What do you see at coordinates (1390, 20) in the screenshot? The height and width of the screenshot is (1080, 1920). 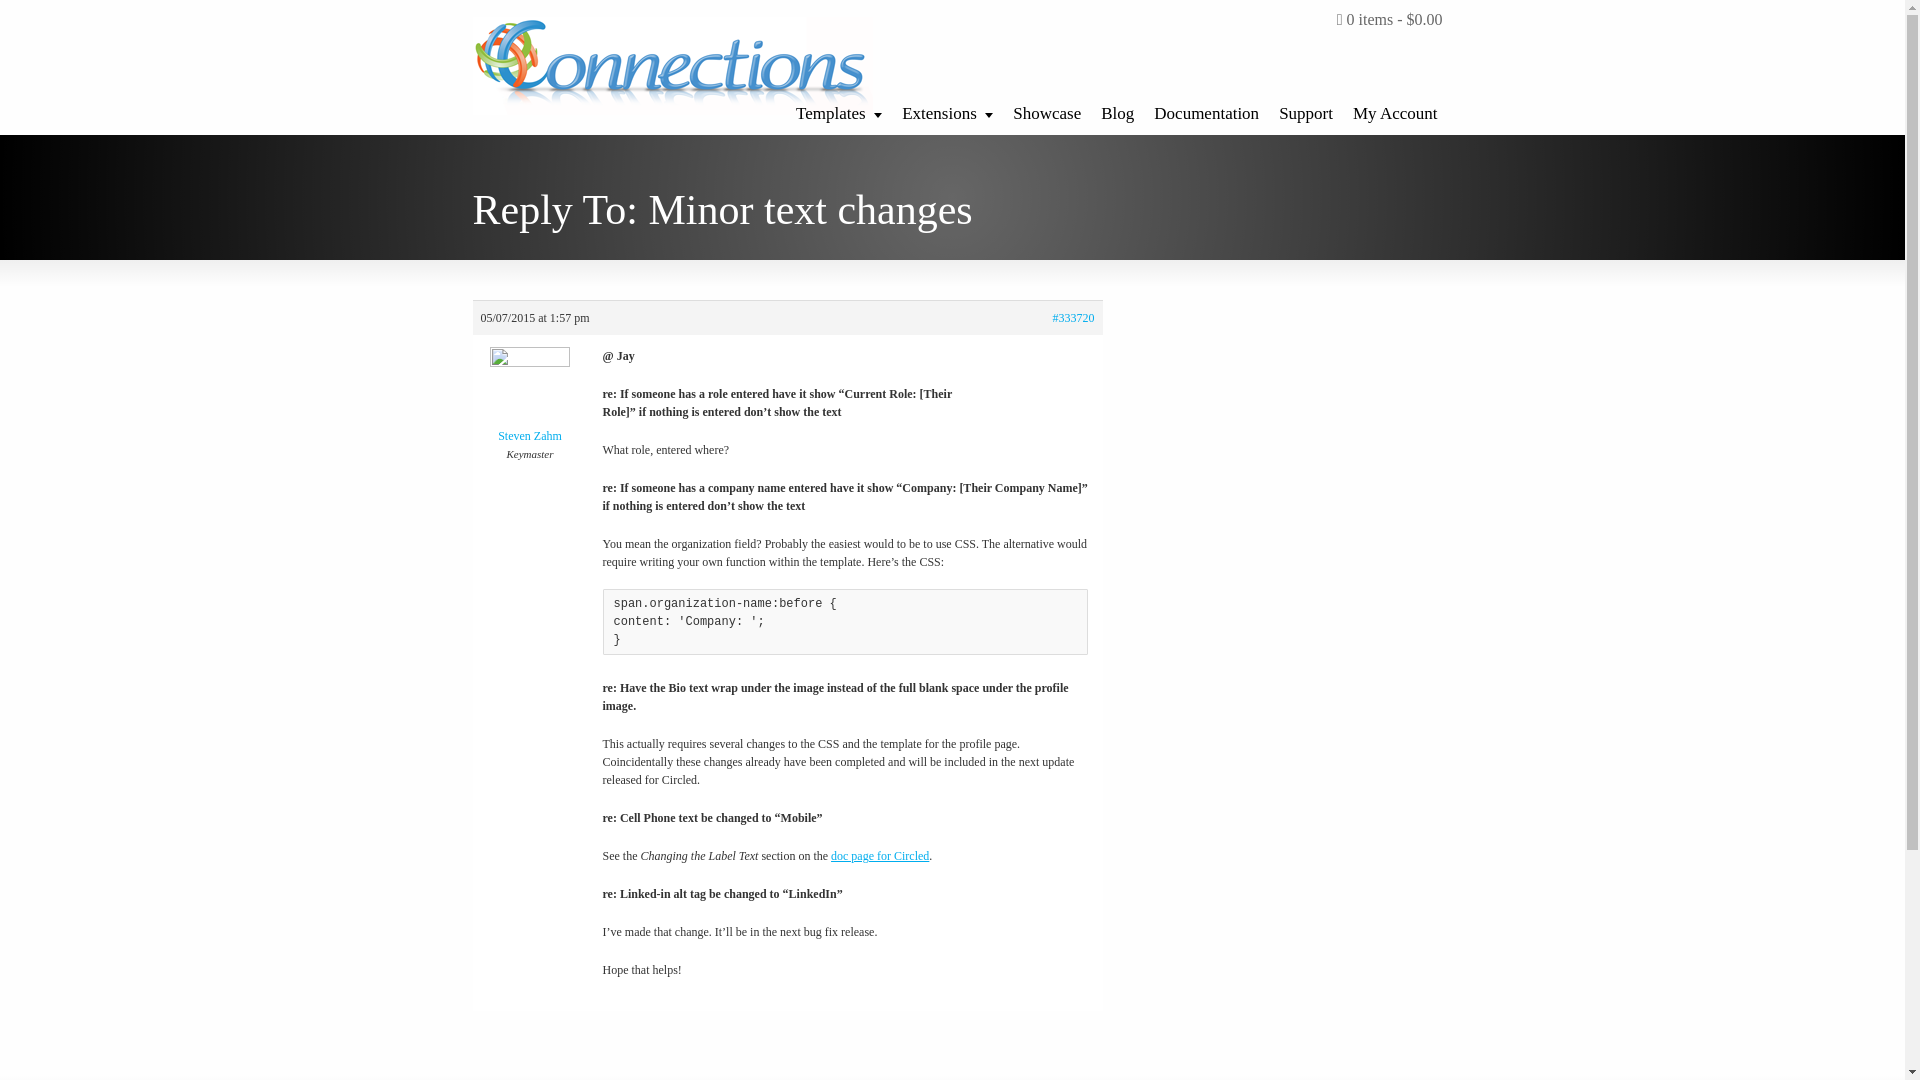 I see `Start shopping` at bounding box center [1390, 20].